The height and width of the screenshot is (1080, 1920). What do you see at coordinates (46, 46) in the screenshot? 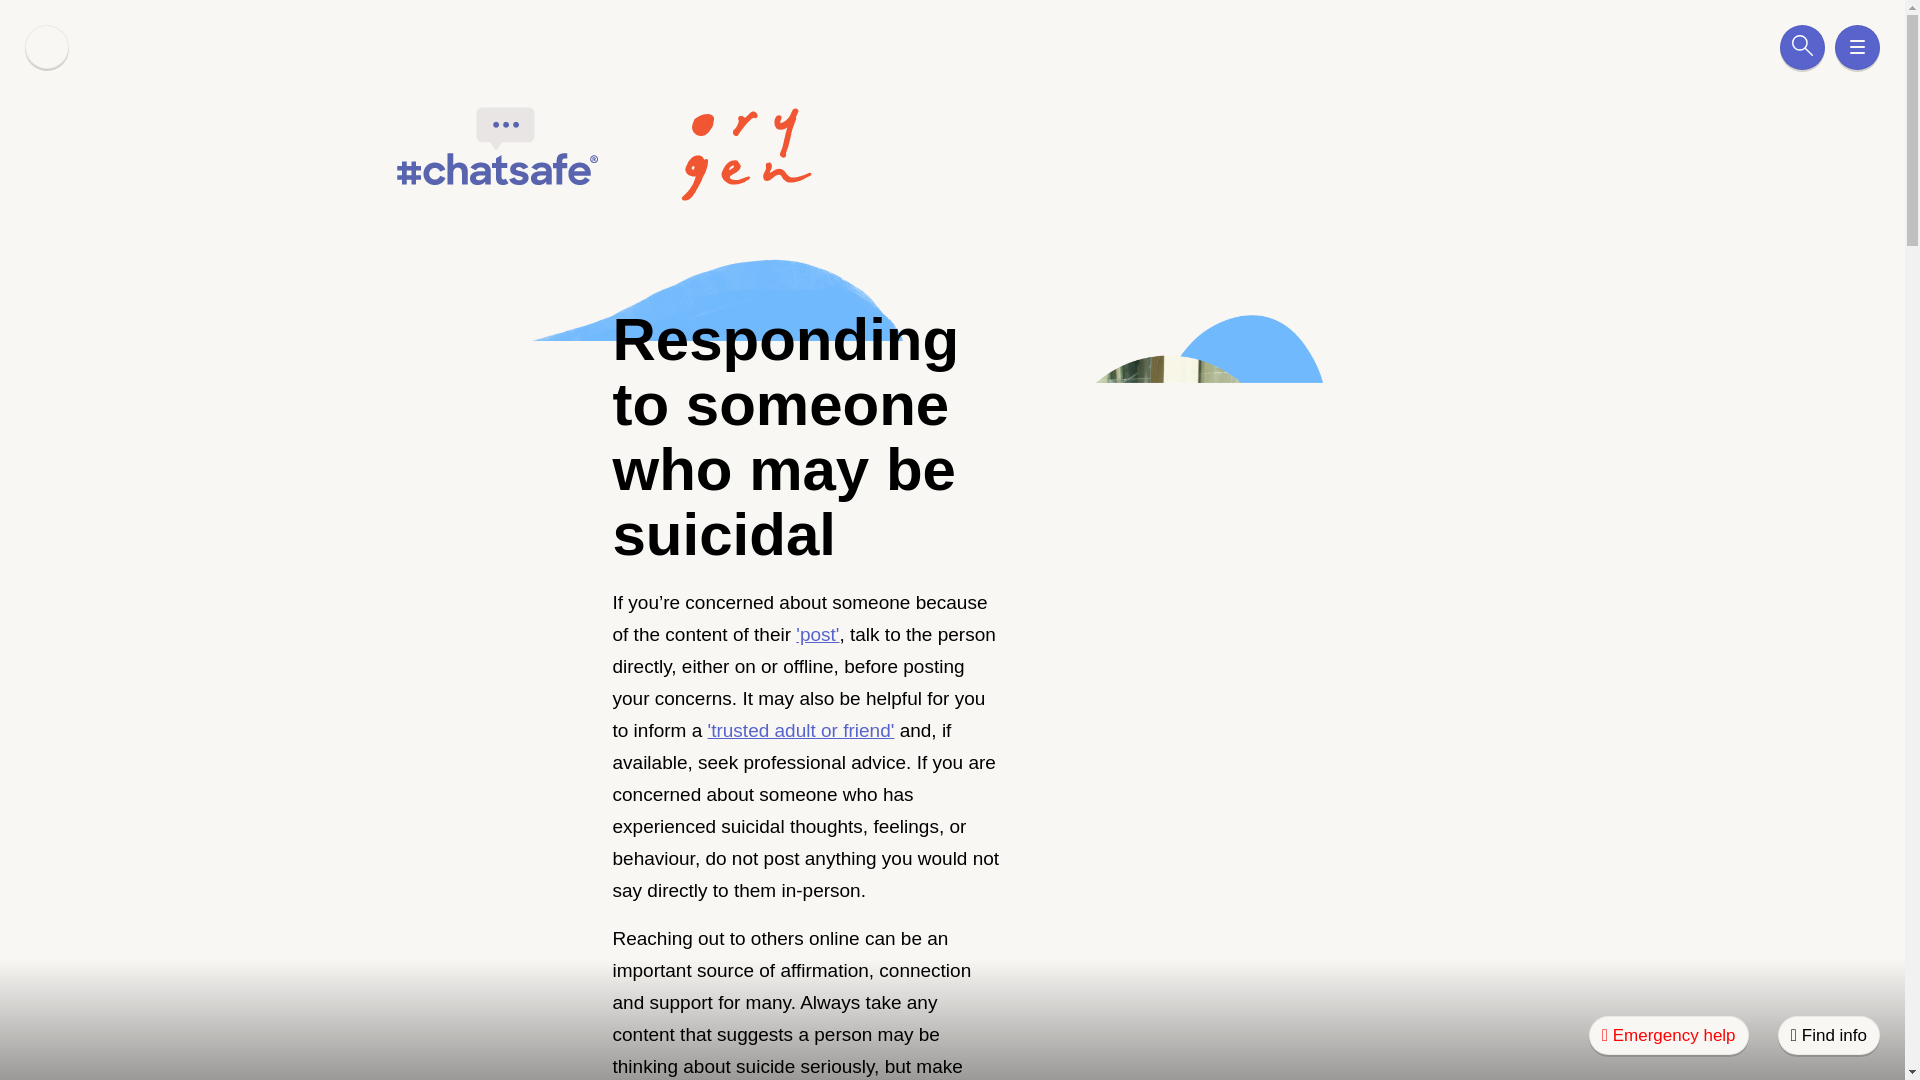
I see `Back` at bounding box center [46, 46].